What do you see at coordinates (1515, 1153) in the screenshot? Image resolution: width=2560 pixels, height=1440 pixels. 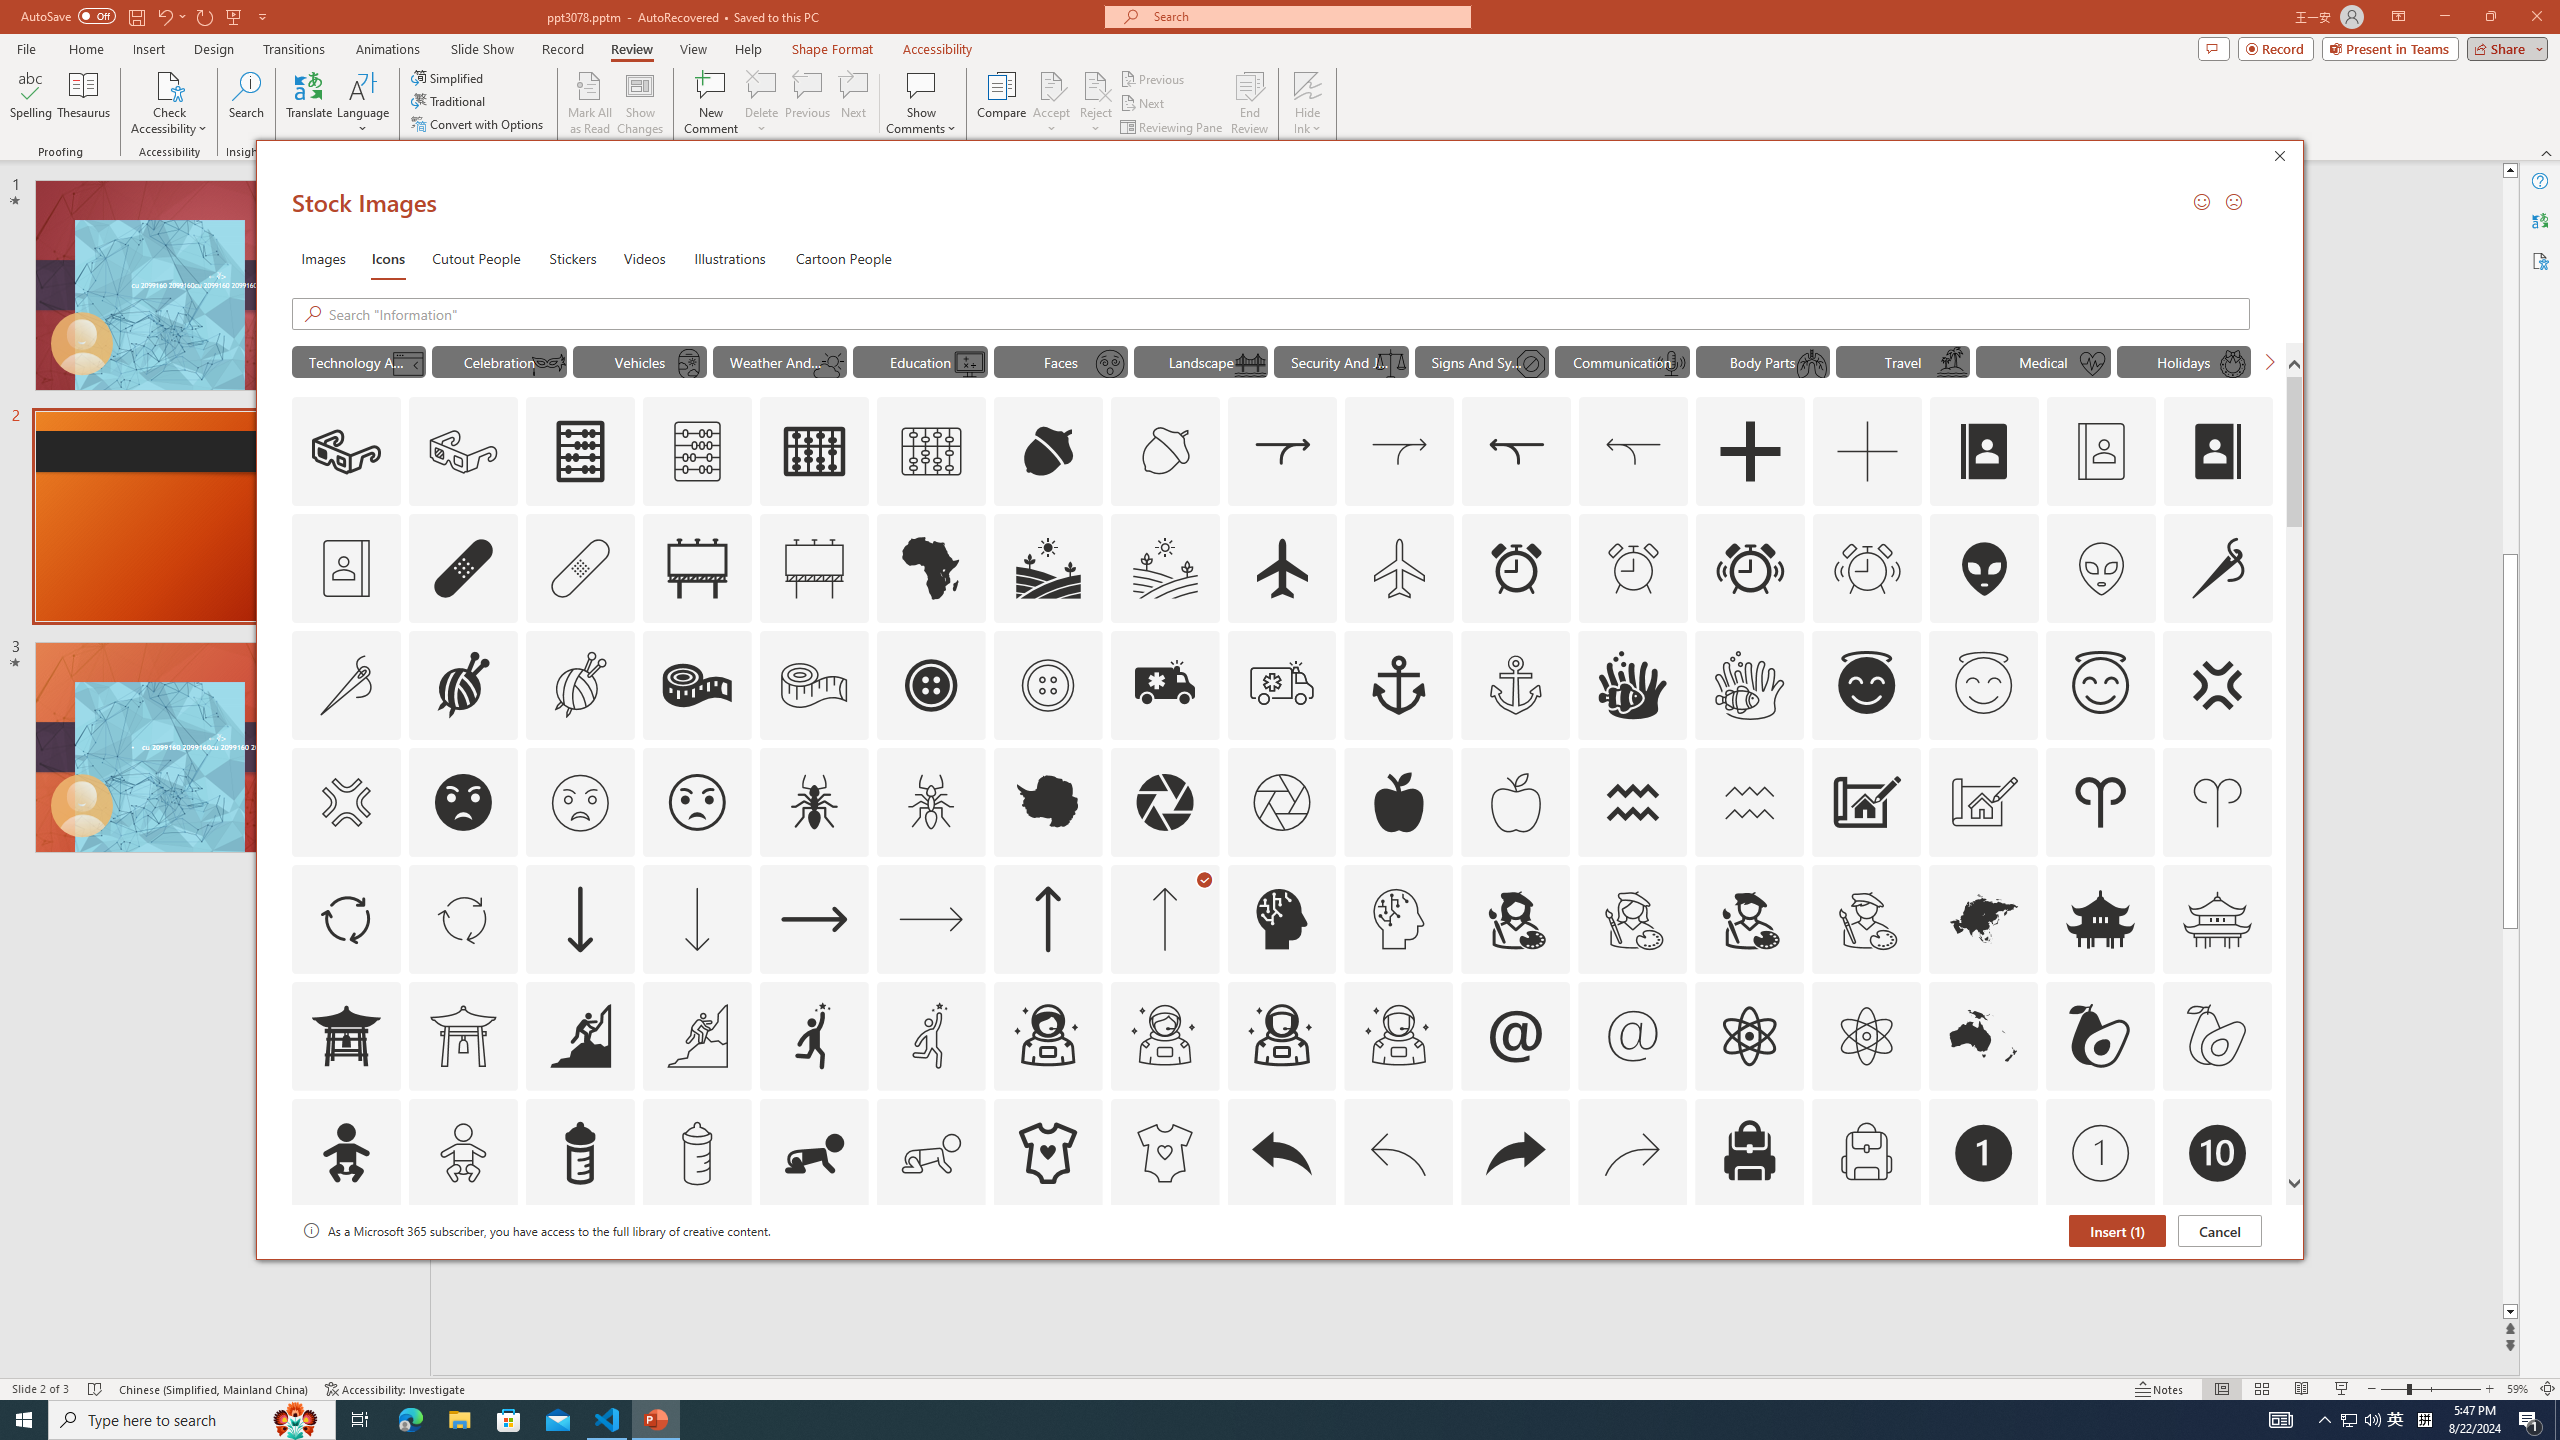 I see `AutomationID: Icons_Back_RTL` at bounding box center [1515, 1153].